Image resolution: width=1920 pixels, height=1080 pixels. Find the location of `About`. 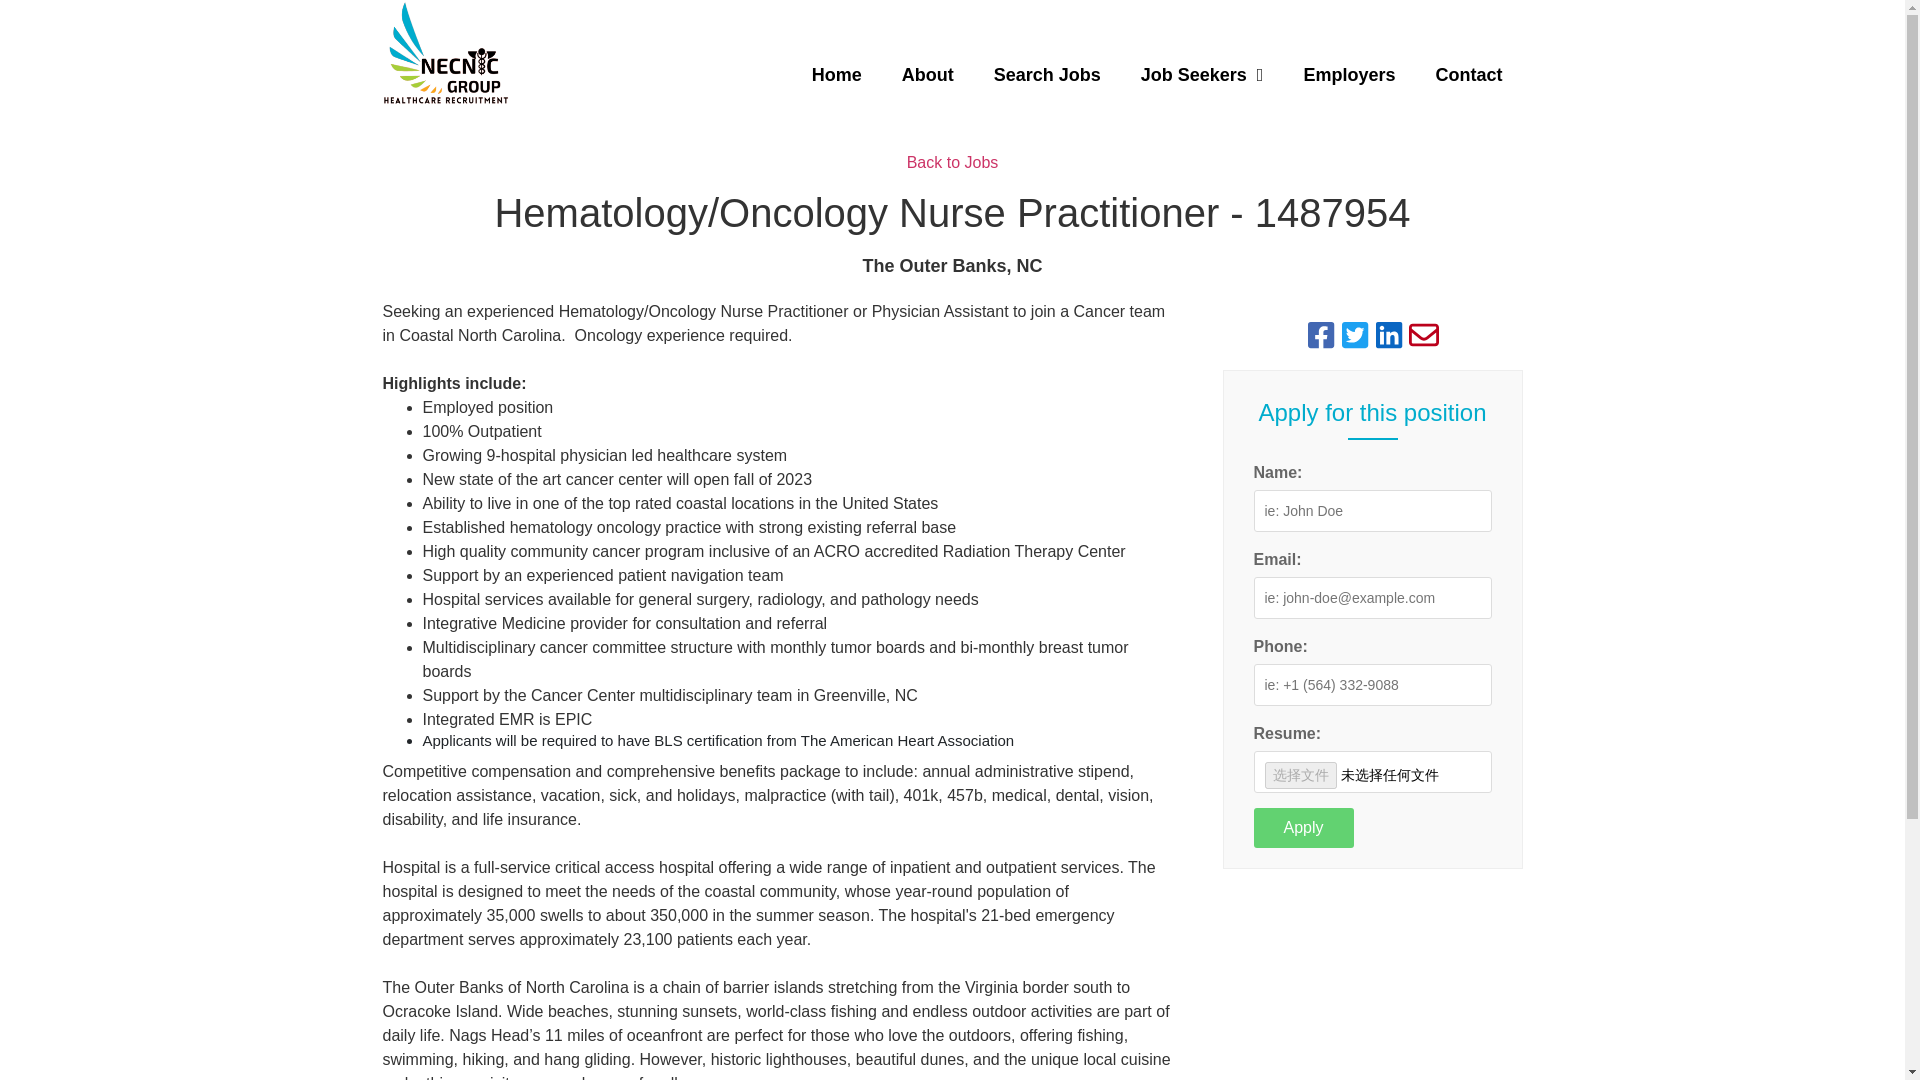

About is located at coordinates (927, 74).